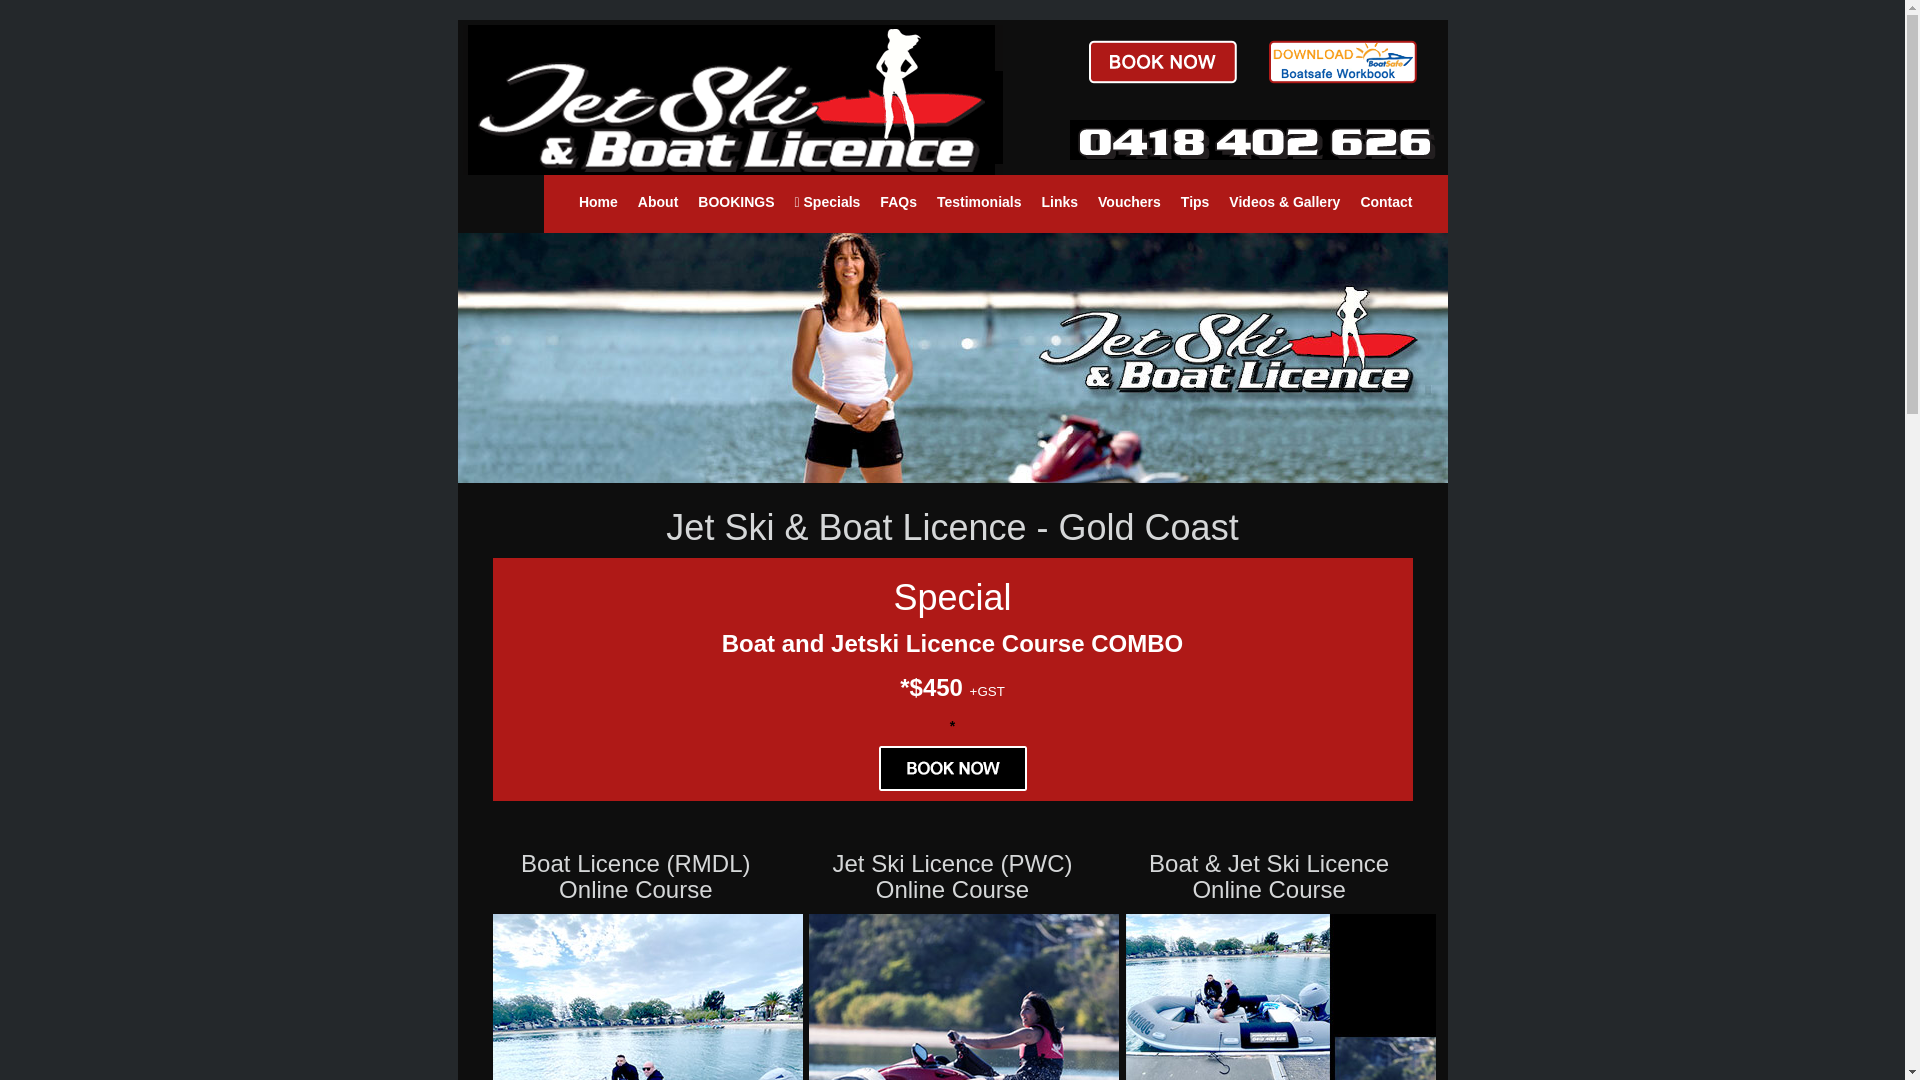 Image resolution: width=1920 pixels, height=1080 pixels. What do you see at coordinates (898, 202) in the screenshot?
I see `FAQs` at bounding box center [898, 202].